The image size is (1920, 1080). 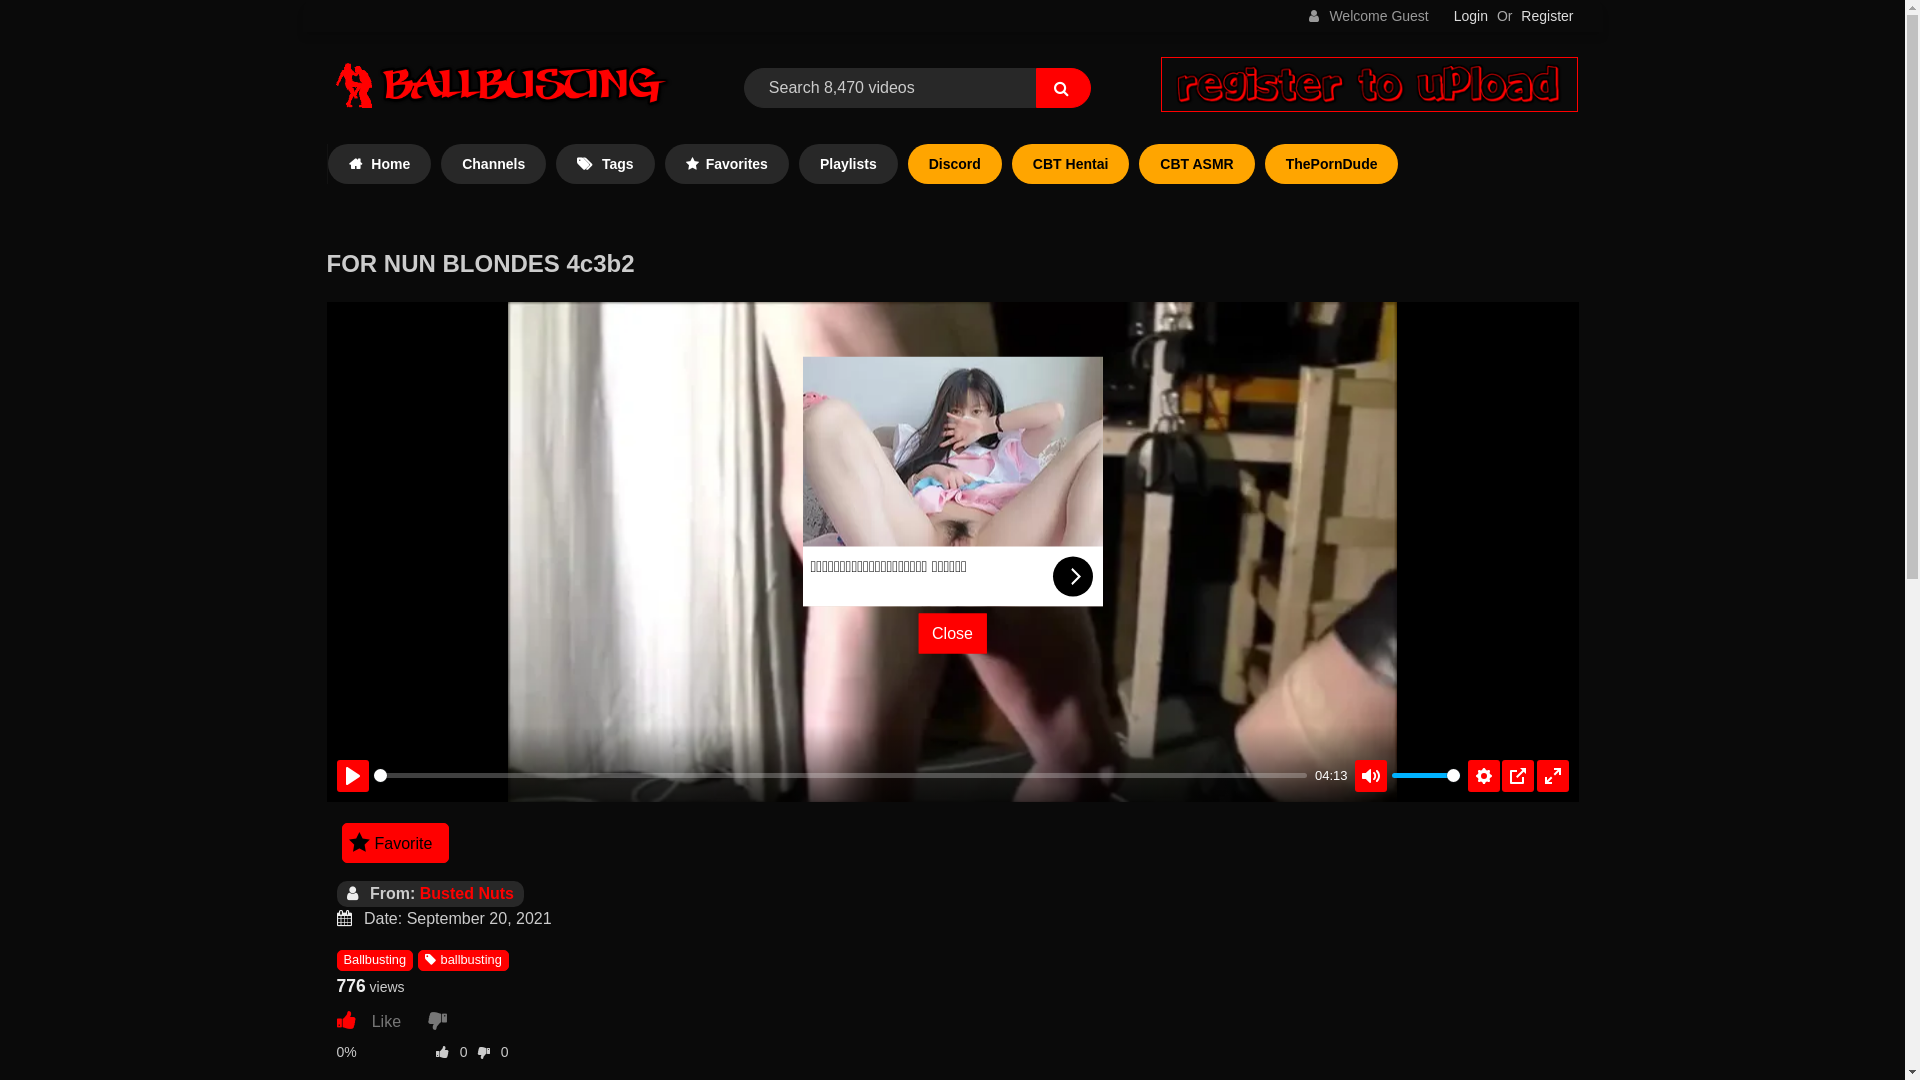 I want to click on Mute, so click(x=1371, y=776).